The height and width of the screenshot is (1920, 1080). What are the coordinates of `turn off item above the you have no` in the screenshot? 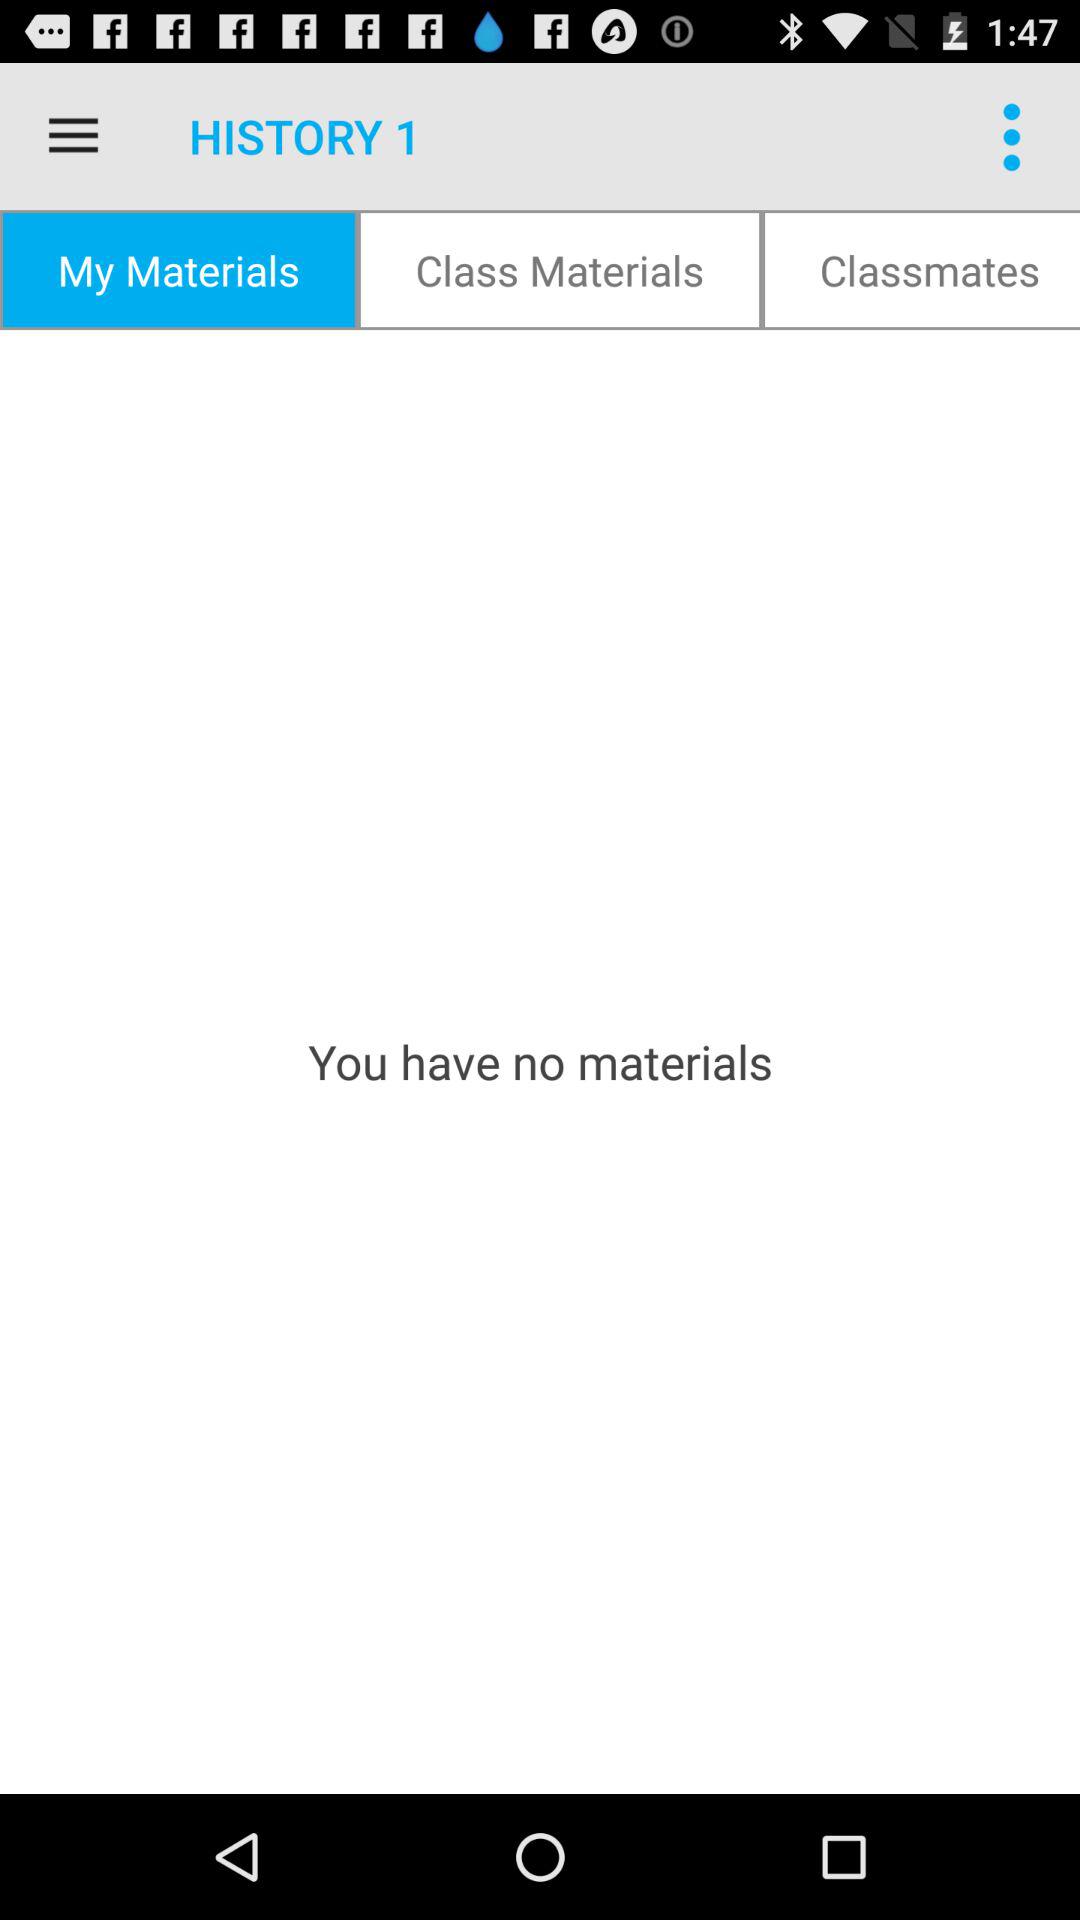 It's located at (178, 270).